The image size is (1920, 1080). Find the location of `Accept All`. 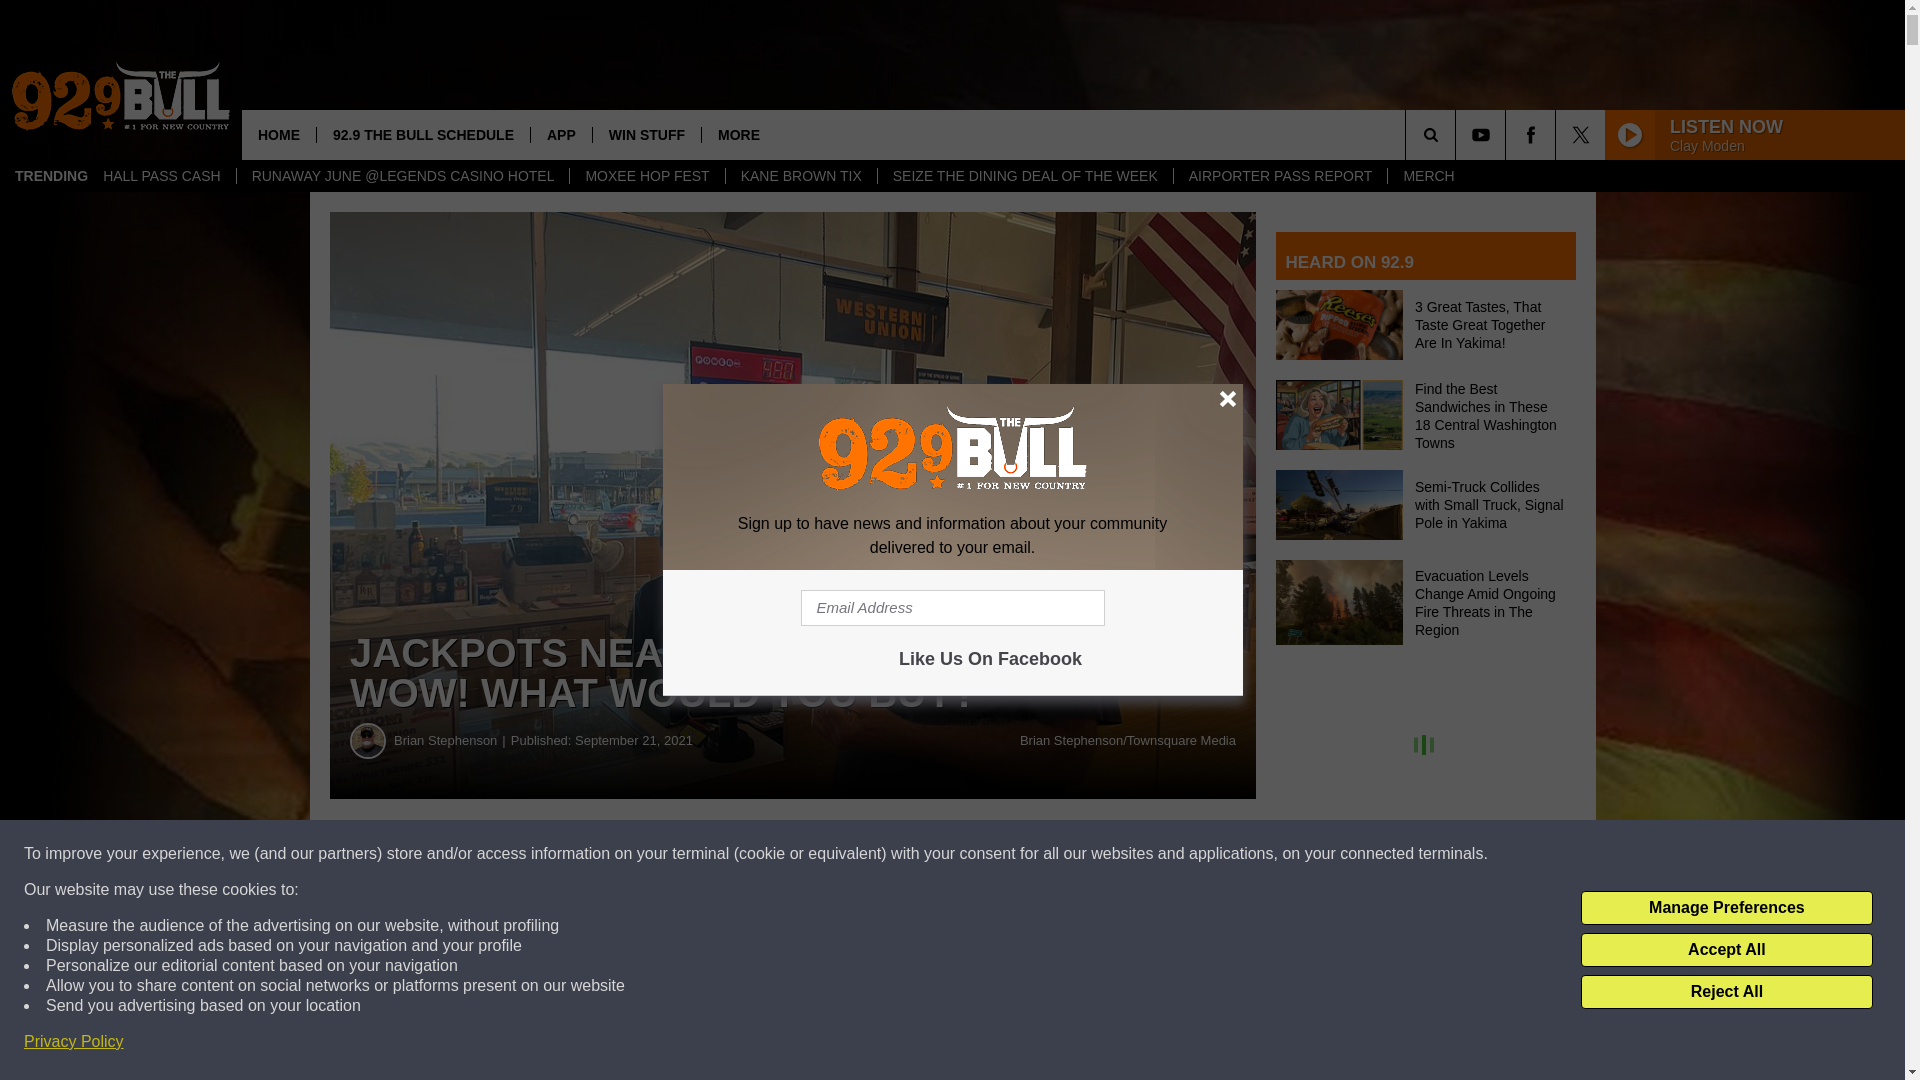

Accept All is located at coordinates (1726, 950).